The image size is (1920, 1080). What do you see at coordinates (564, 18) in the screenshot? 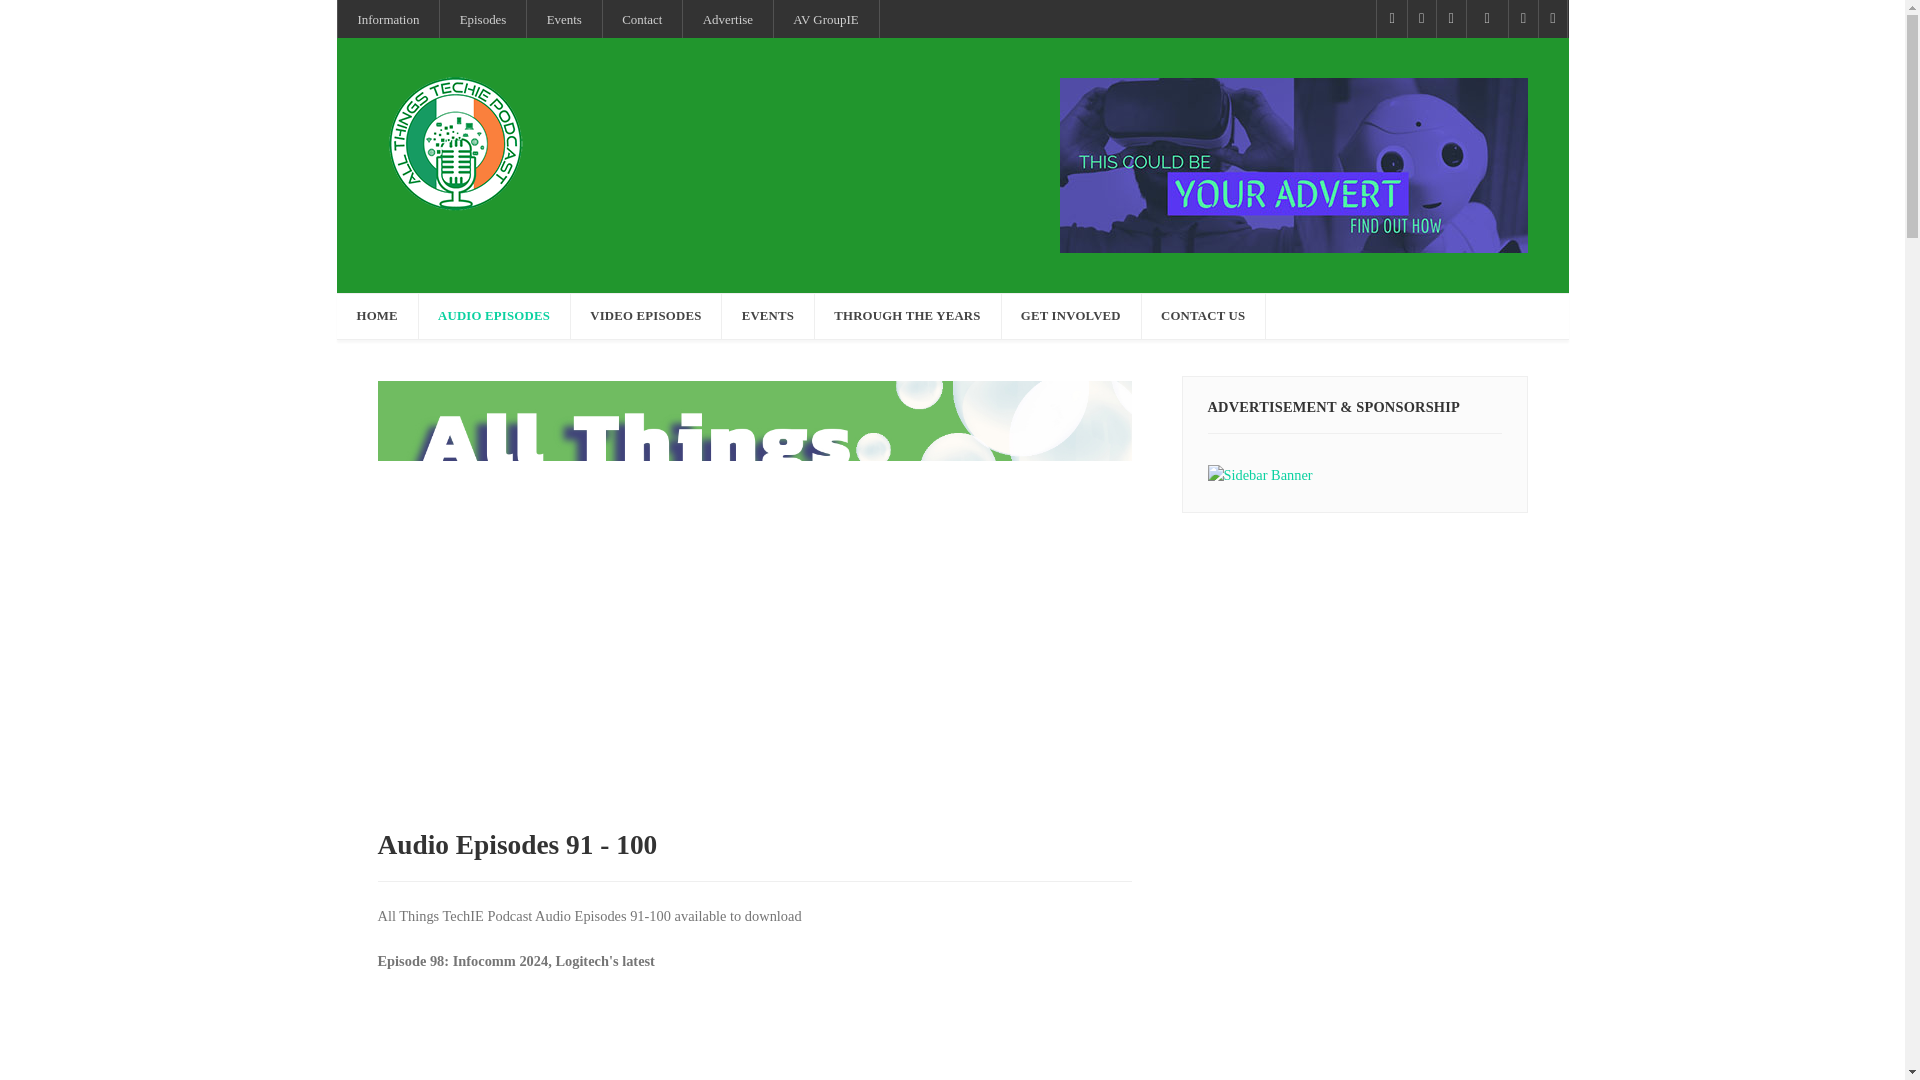
I see `Events` at bounding box center [564, 18].